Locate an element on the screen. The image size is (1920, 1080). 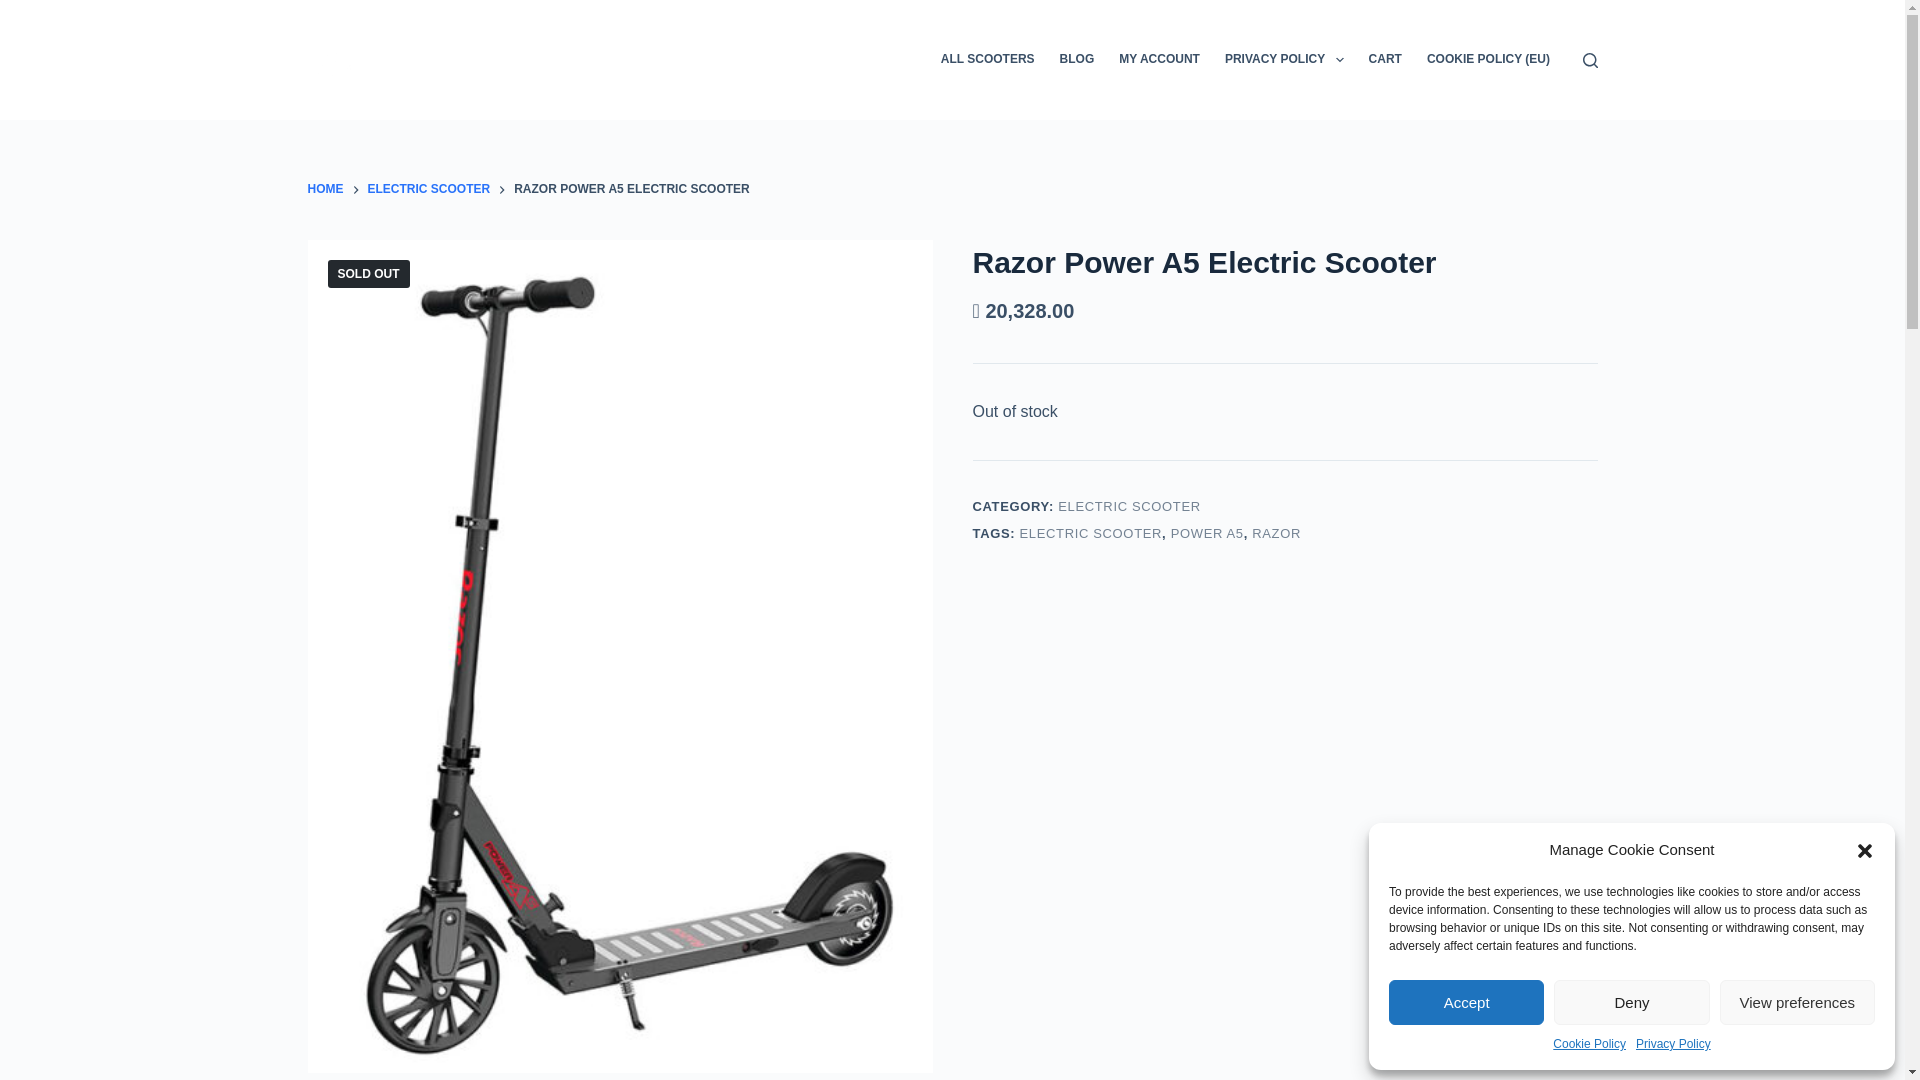
ELECTRIC SCOOTER is located at coordinates (1129, 506).